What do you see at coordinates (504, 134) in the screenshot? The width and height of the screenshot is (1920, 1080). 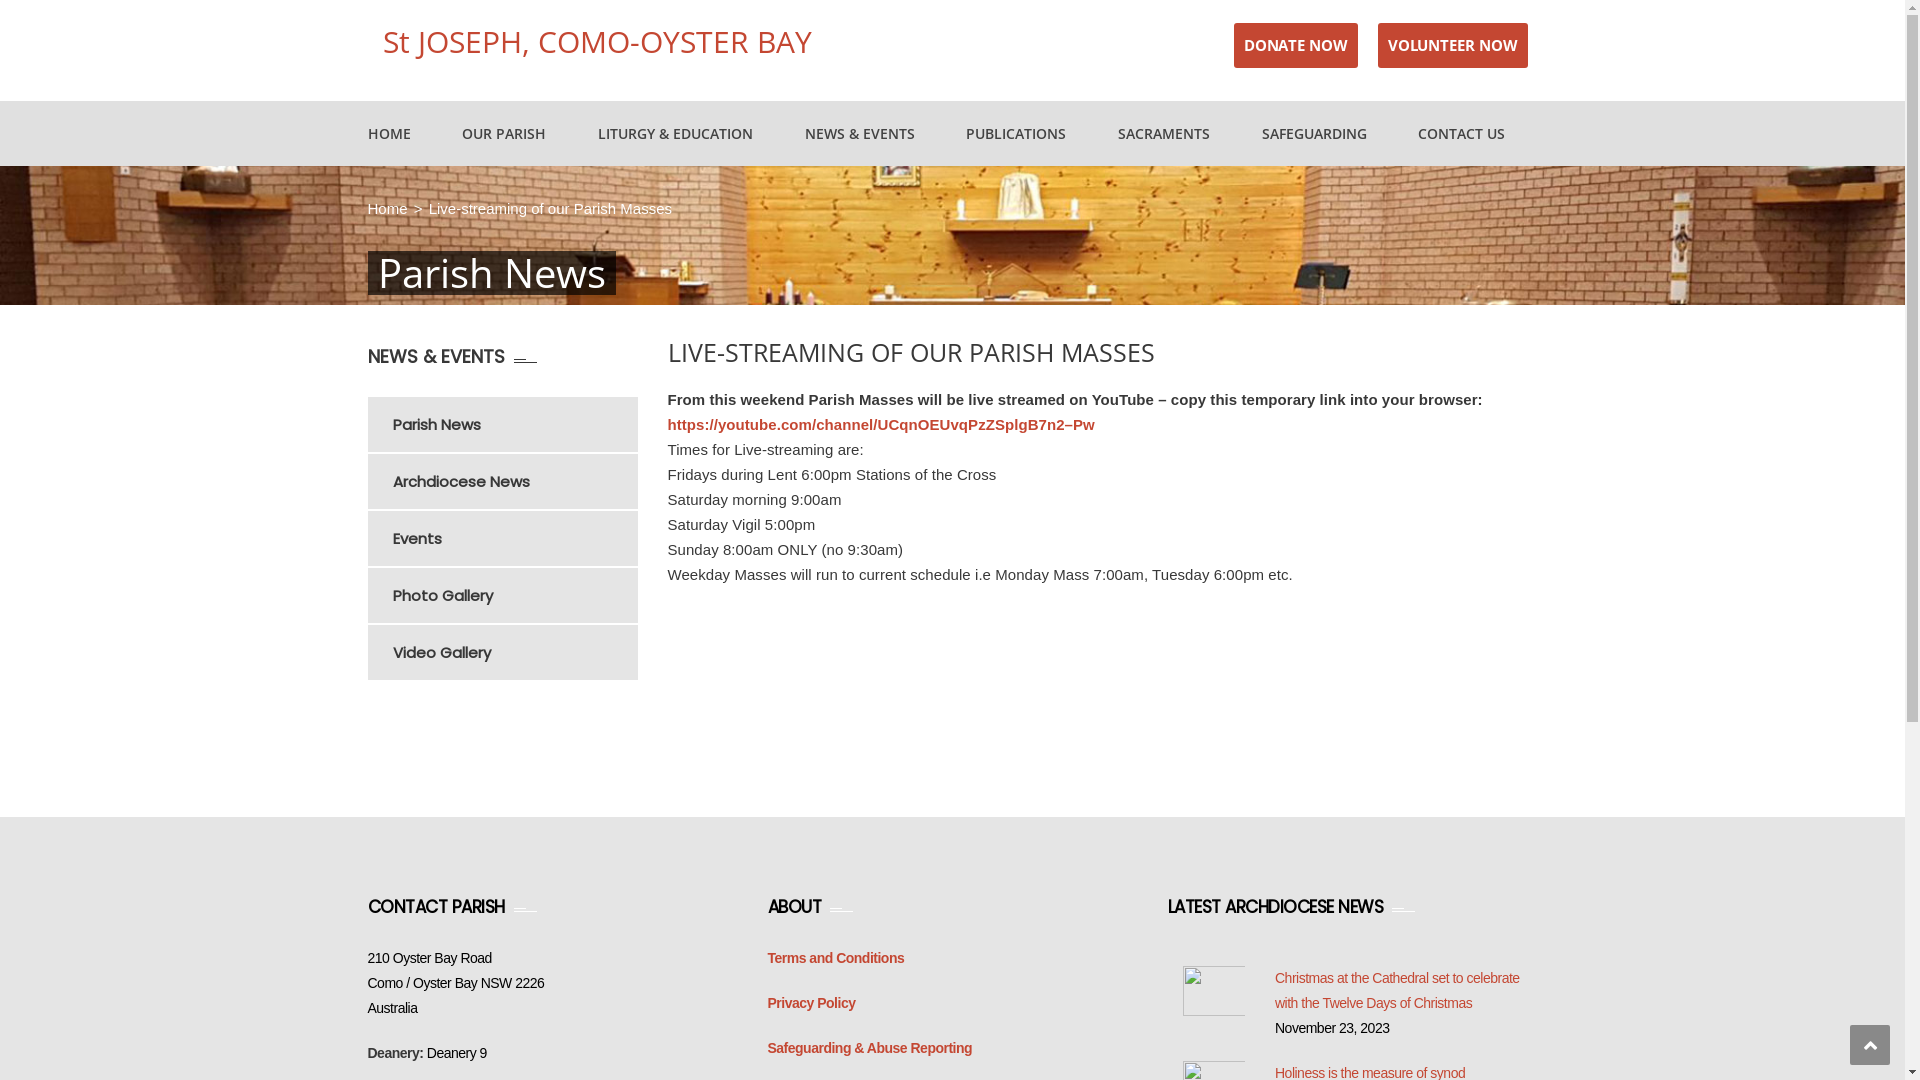 I see `OUR PARISH` at bounding box center [504, 134].